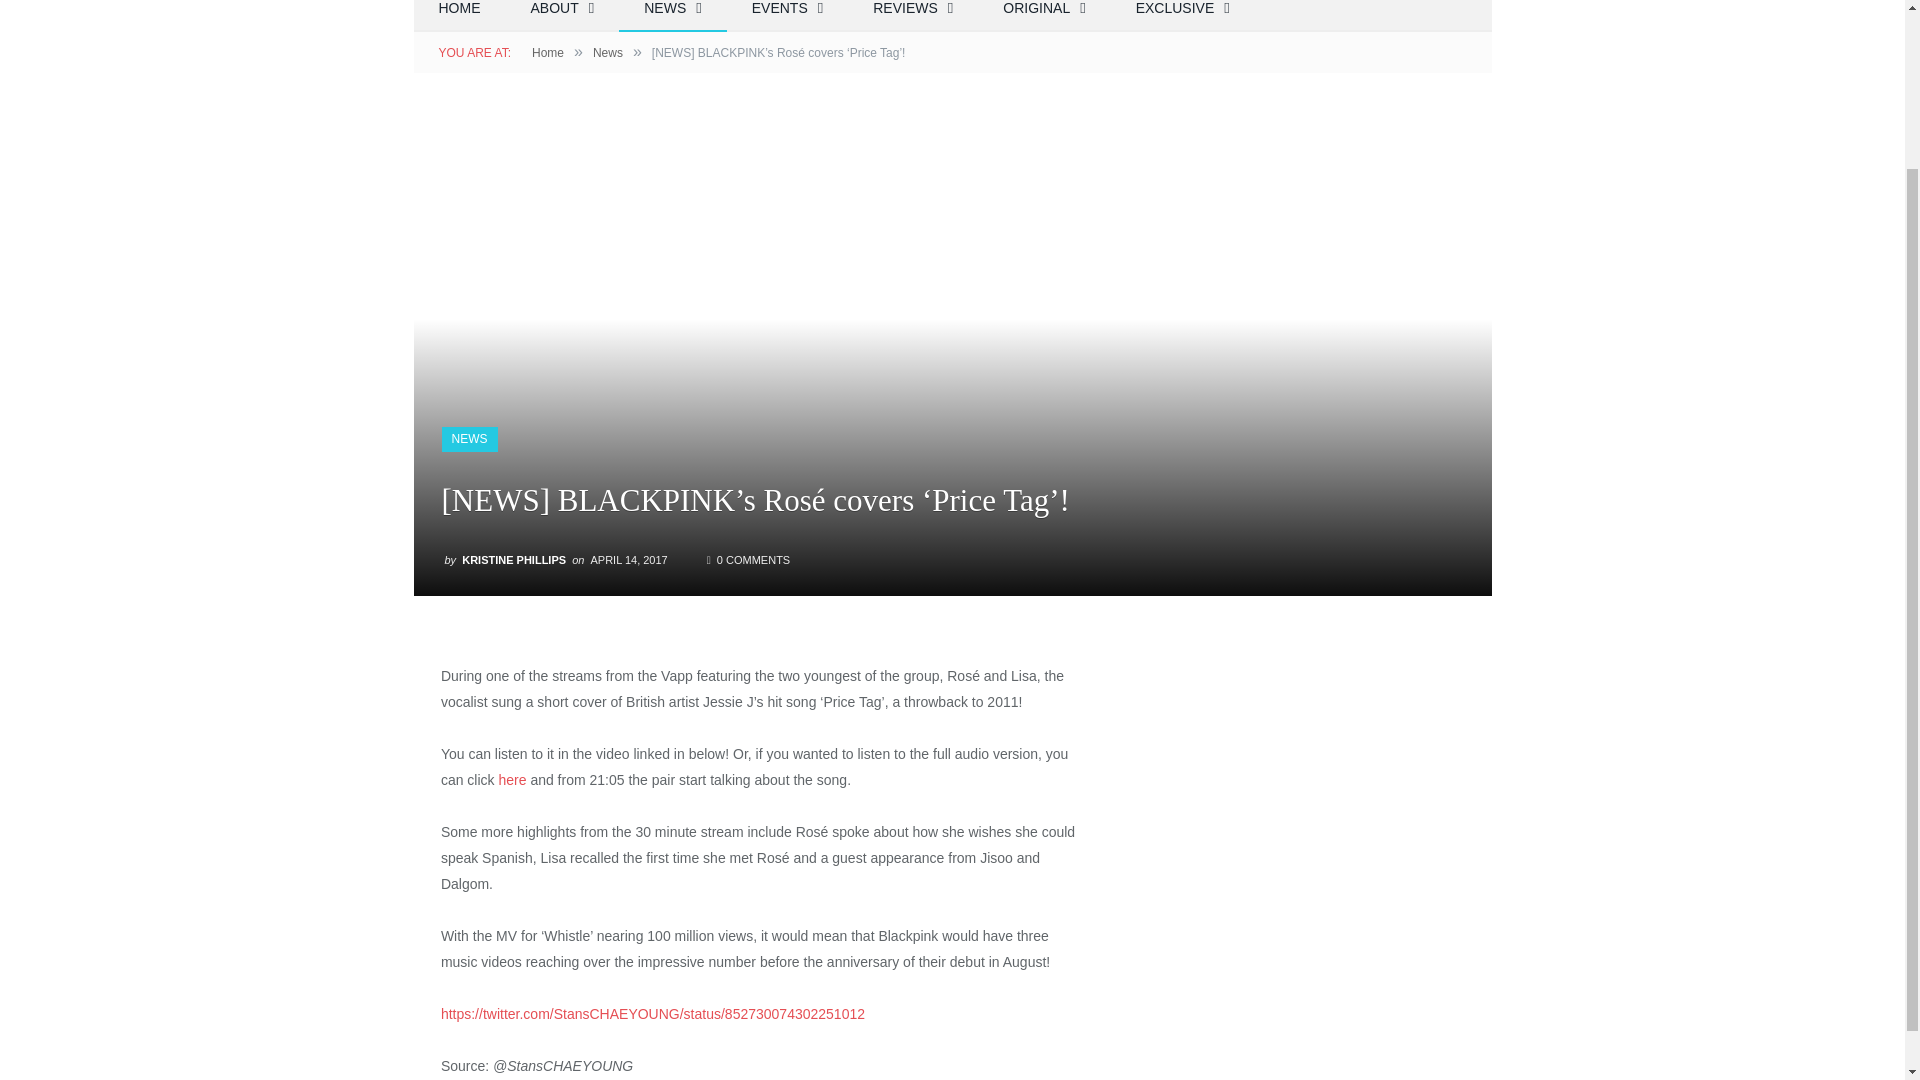  What do you see at coordinates (563, 16) in the screenshot?
I see `ABOUT` at bounding box center [563, 16].